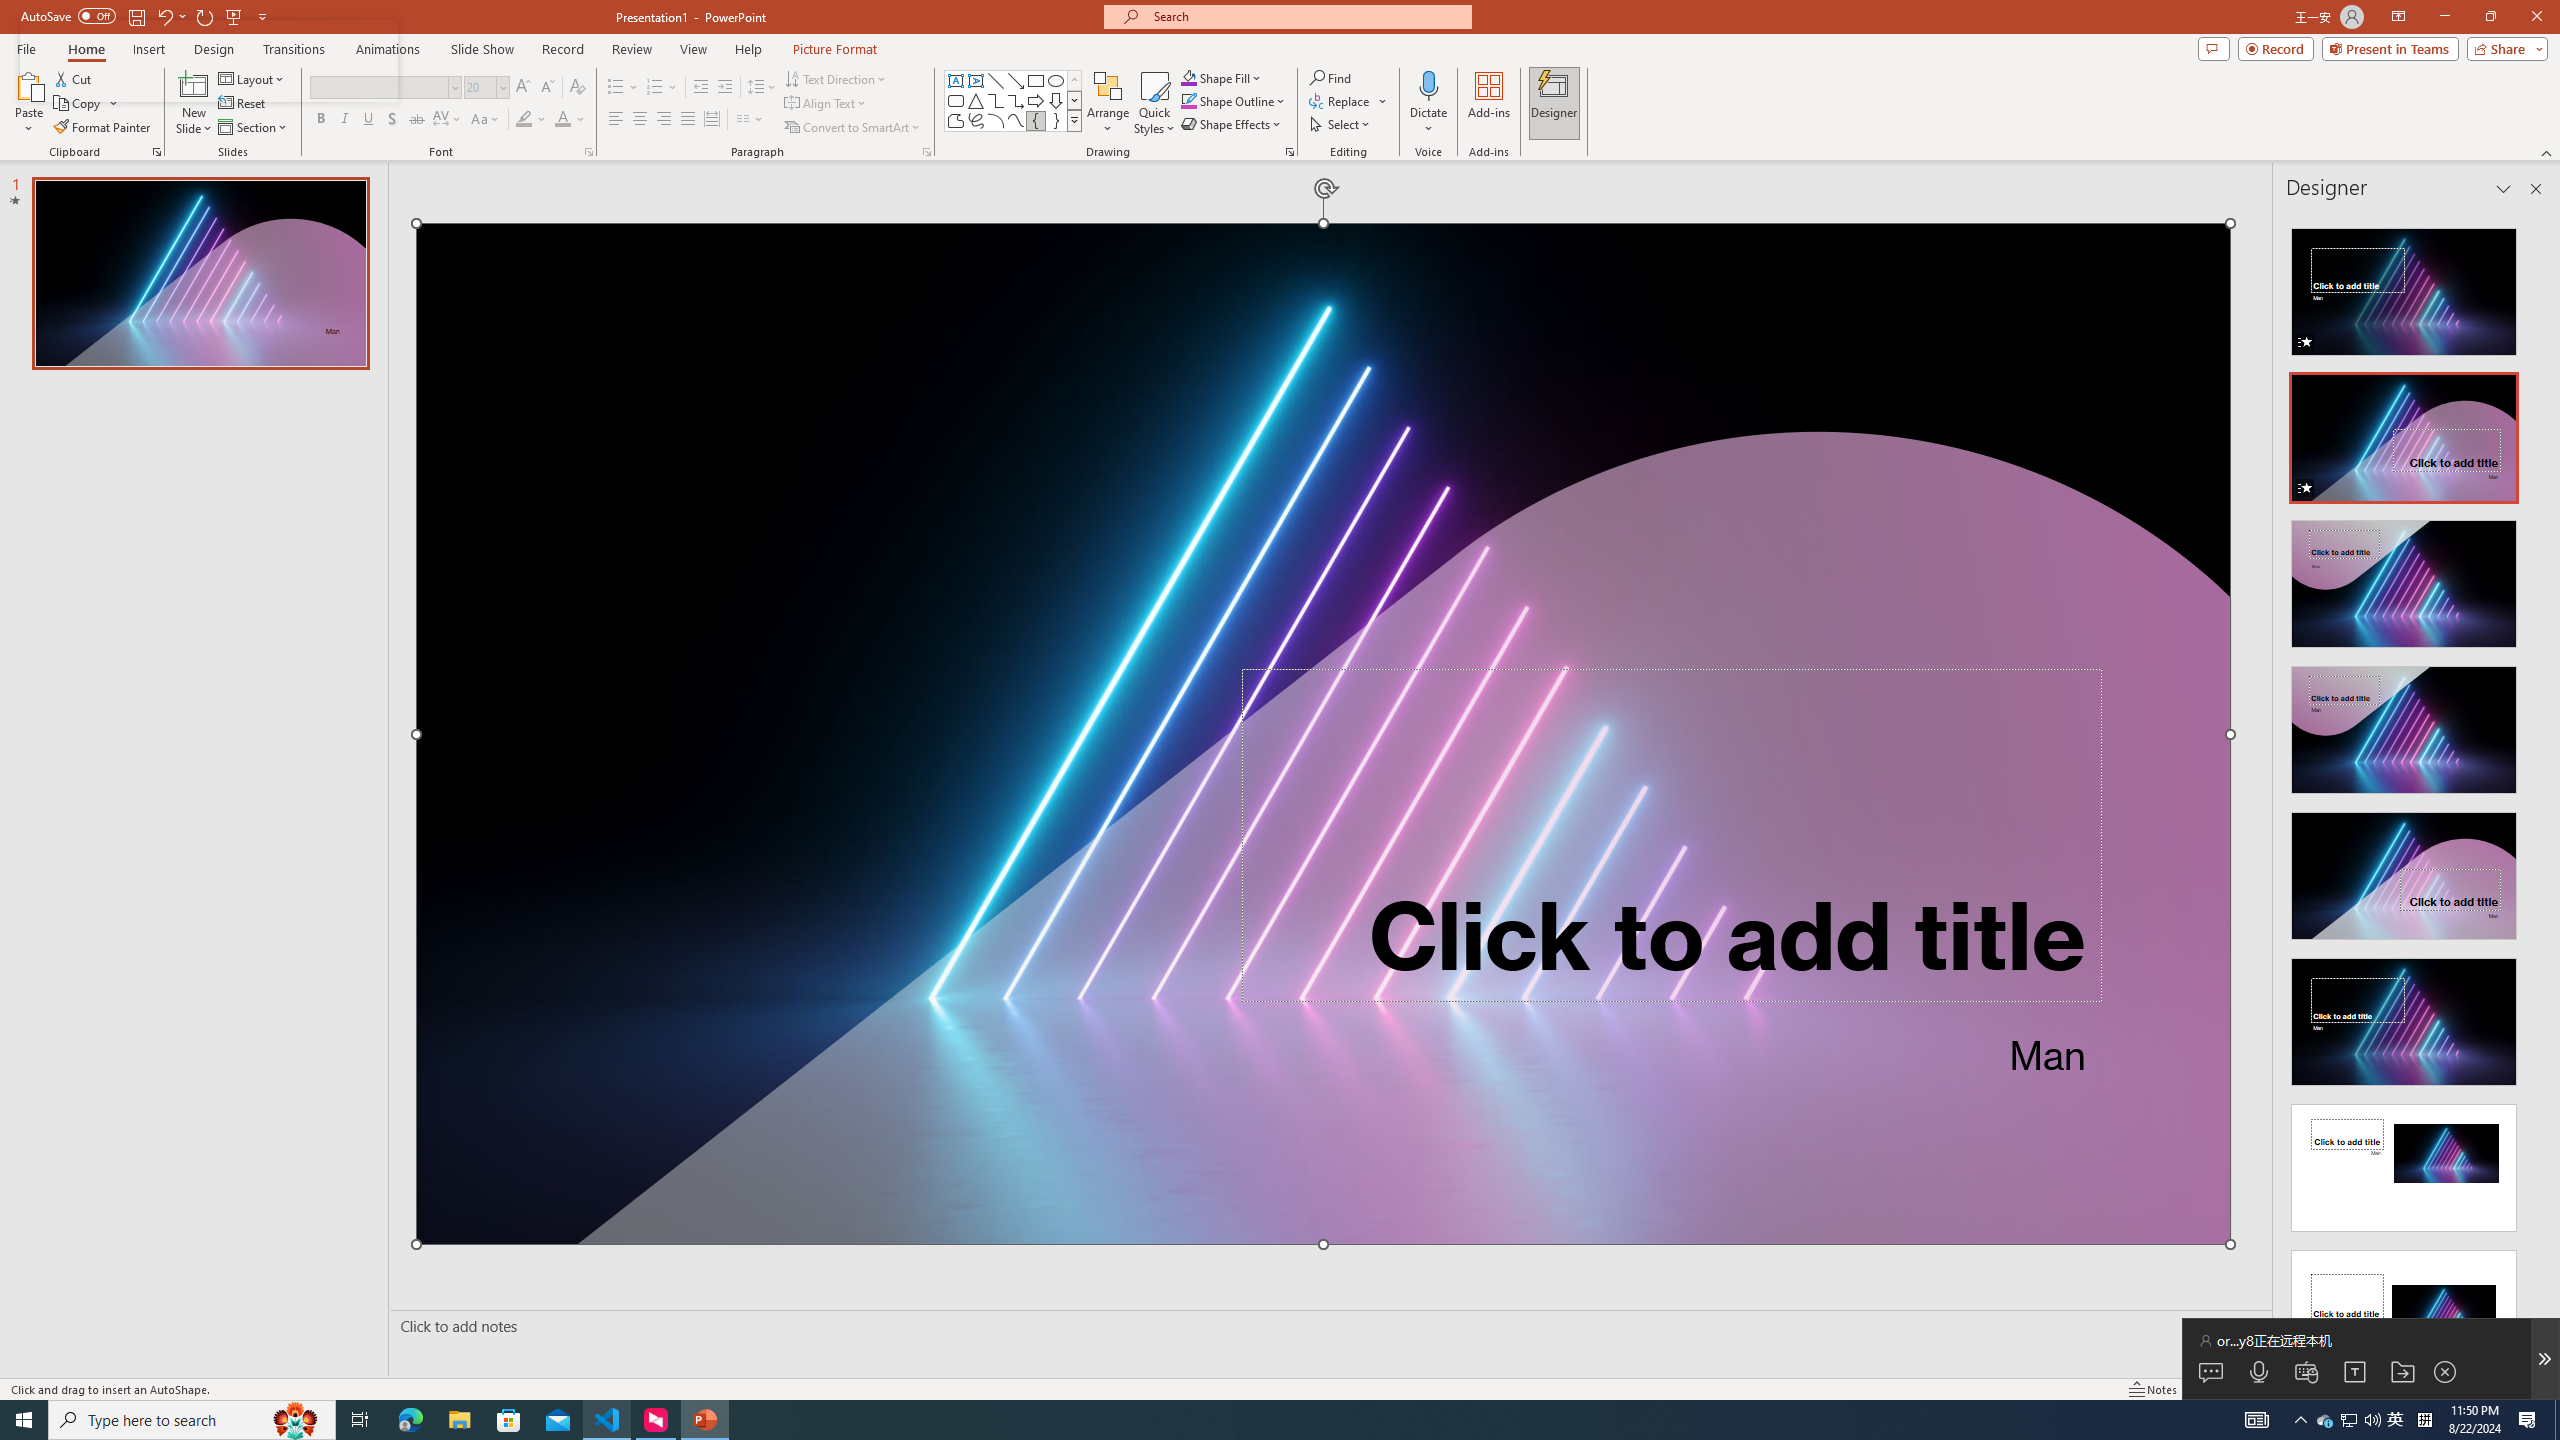 The image size is (2560, 1440). I want to click on Recommended Design: Animation, so click(2404, 286).